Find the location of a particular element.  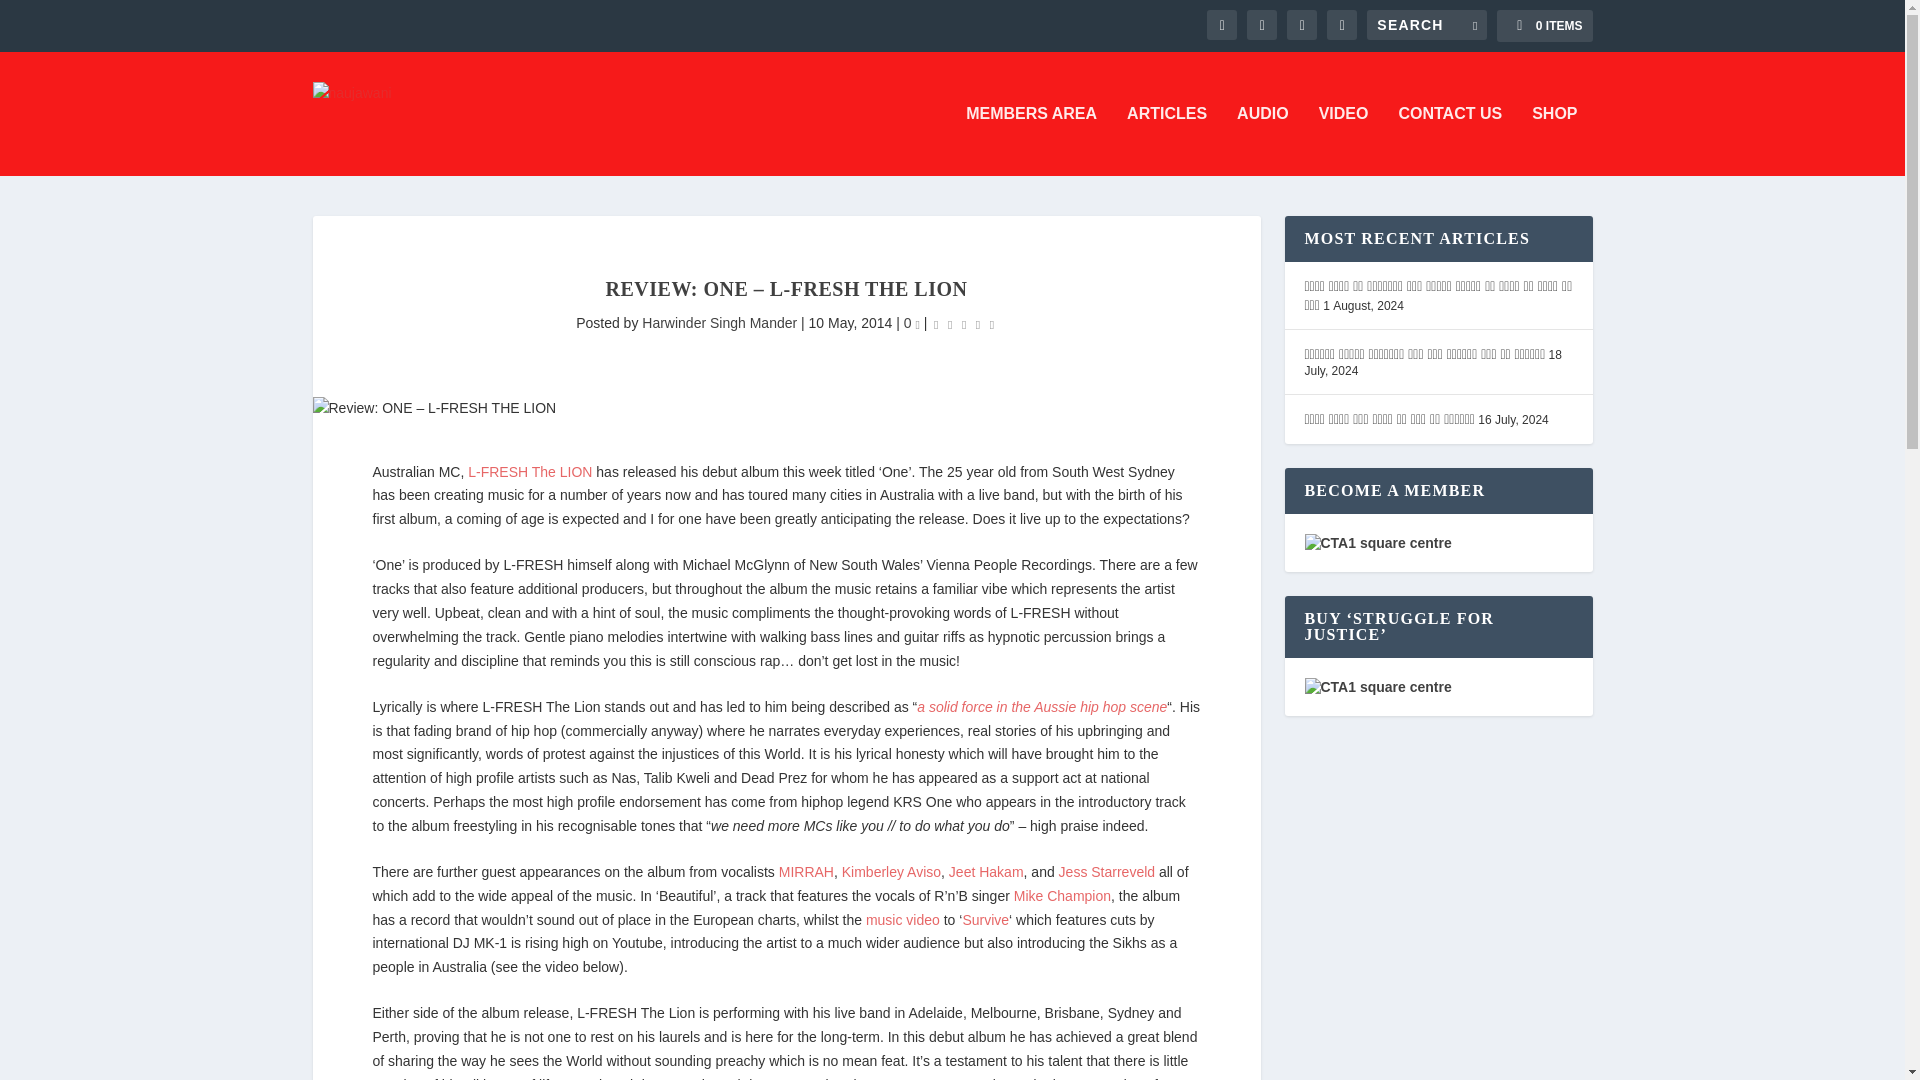

Rating: 0.00 is located at coordinates (964, 324).